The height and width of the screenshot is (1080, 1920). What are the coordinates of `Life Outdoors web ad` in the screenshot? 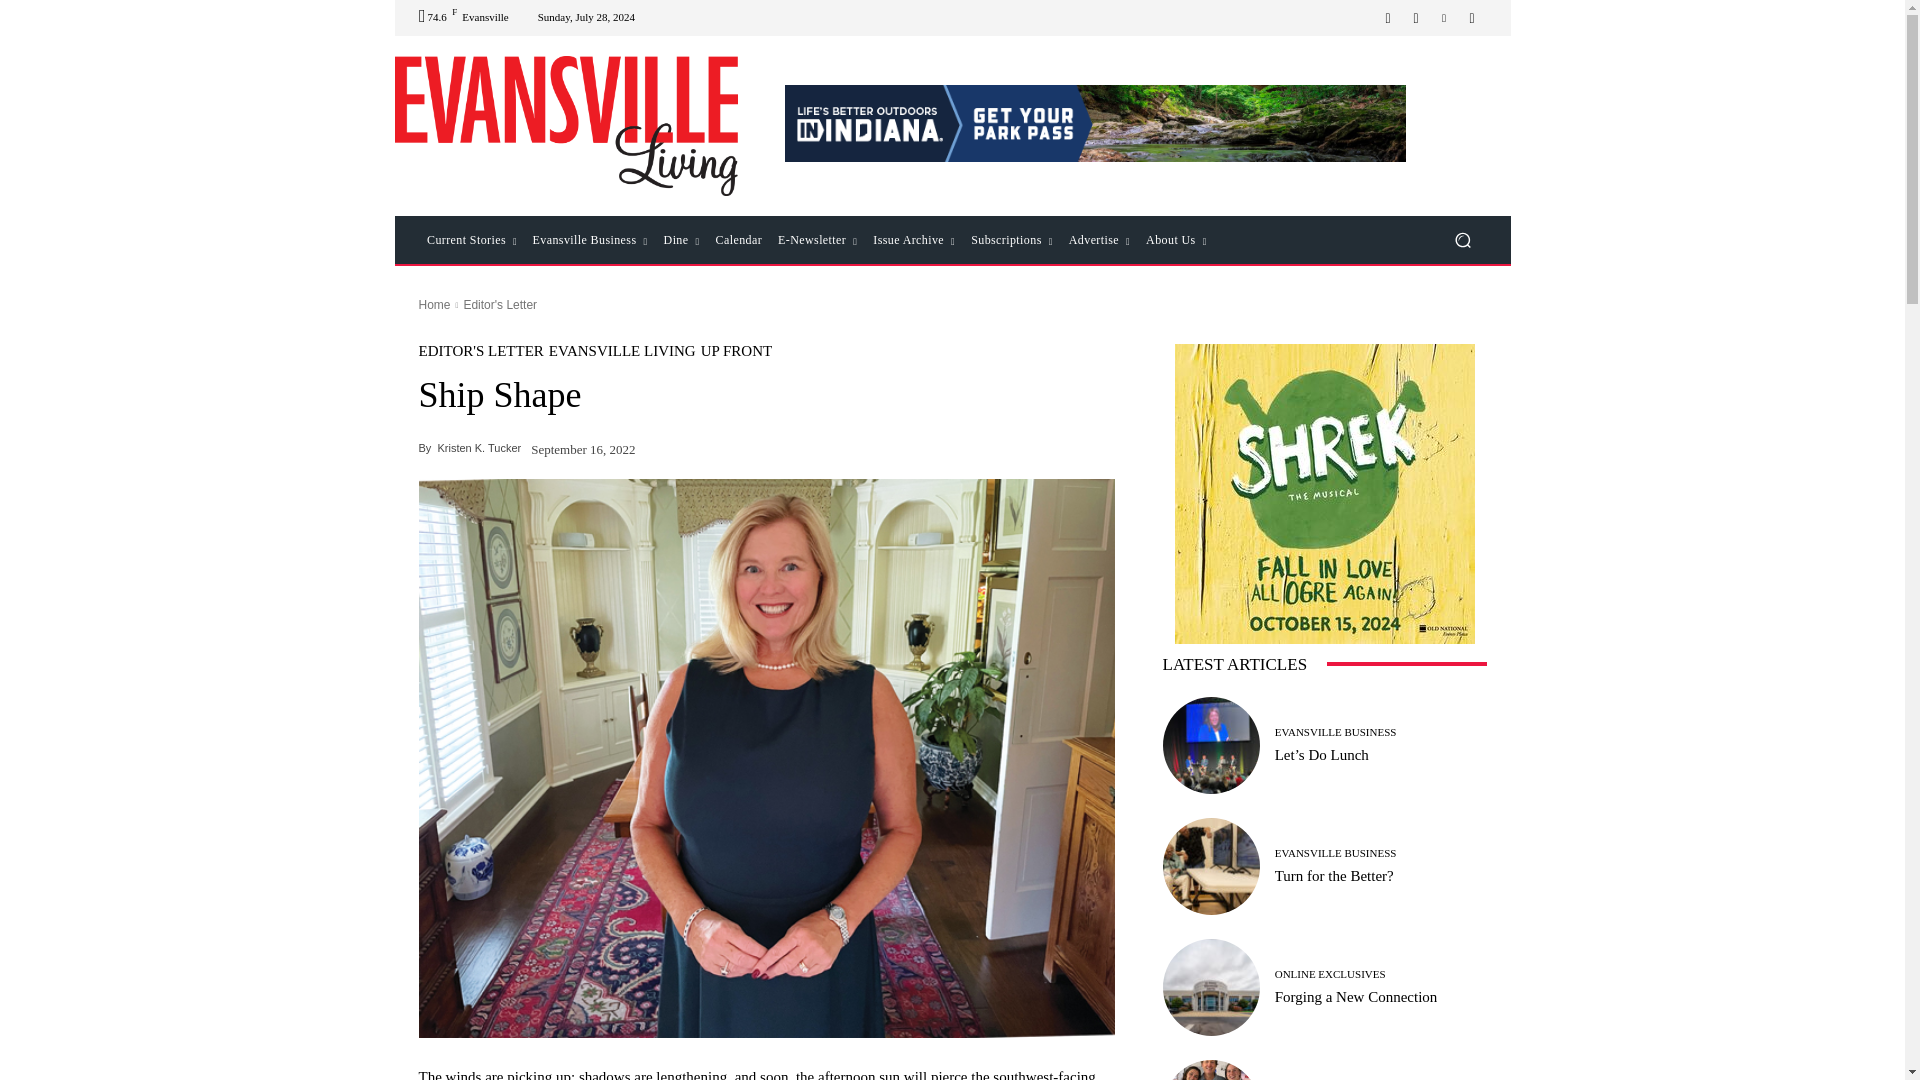 It's located at (1096, 124).